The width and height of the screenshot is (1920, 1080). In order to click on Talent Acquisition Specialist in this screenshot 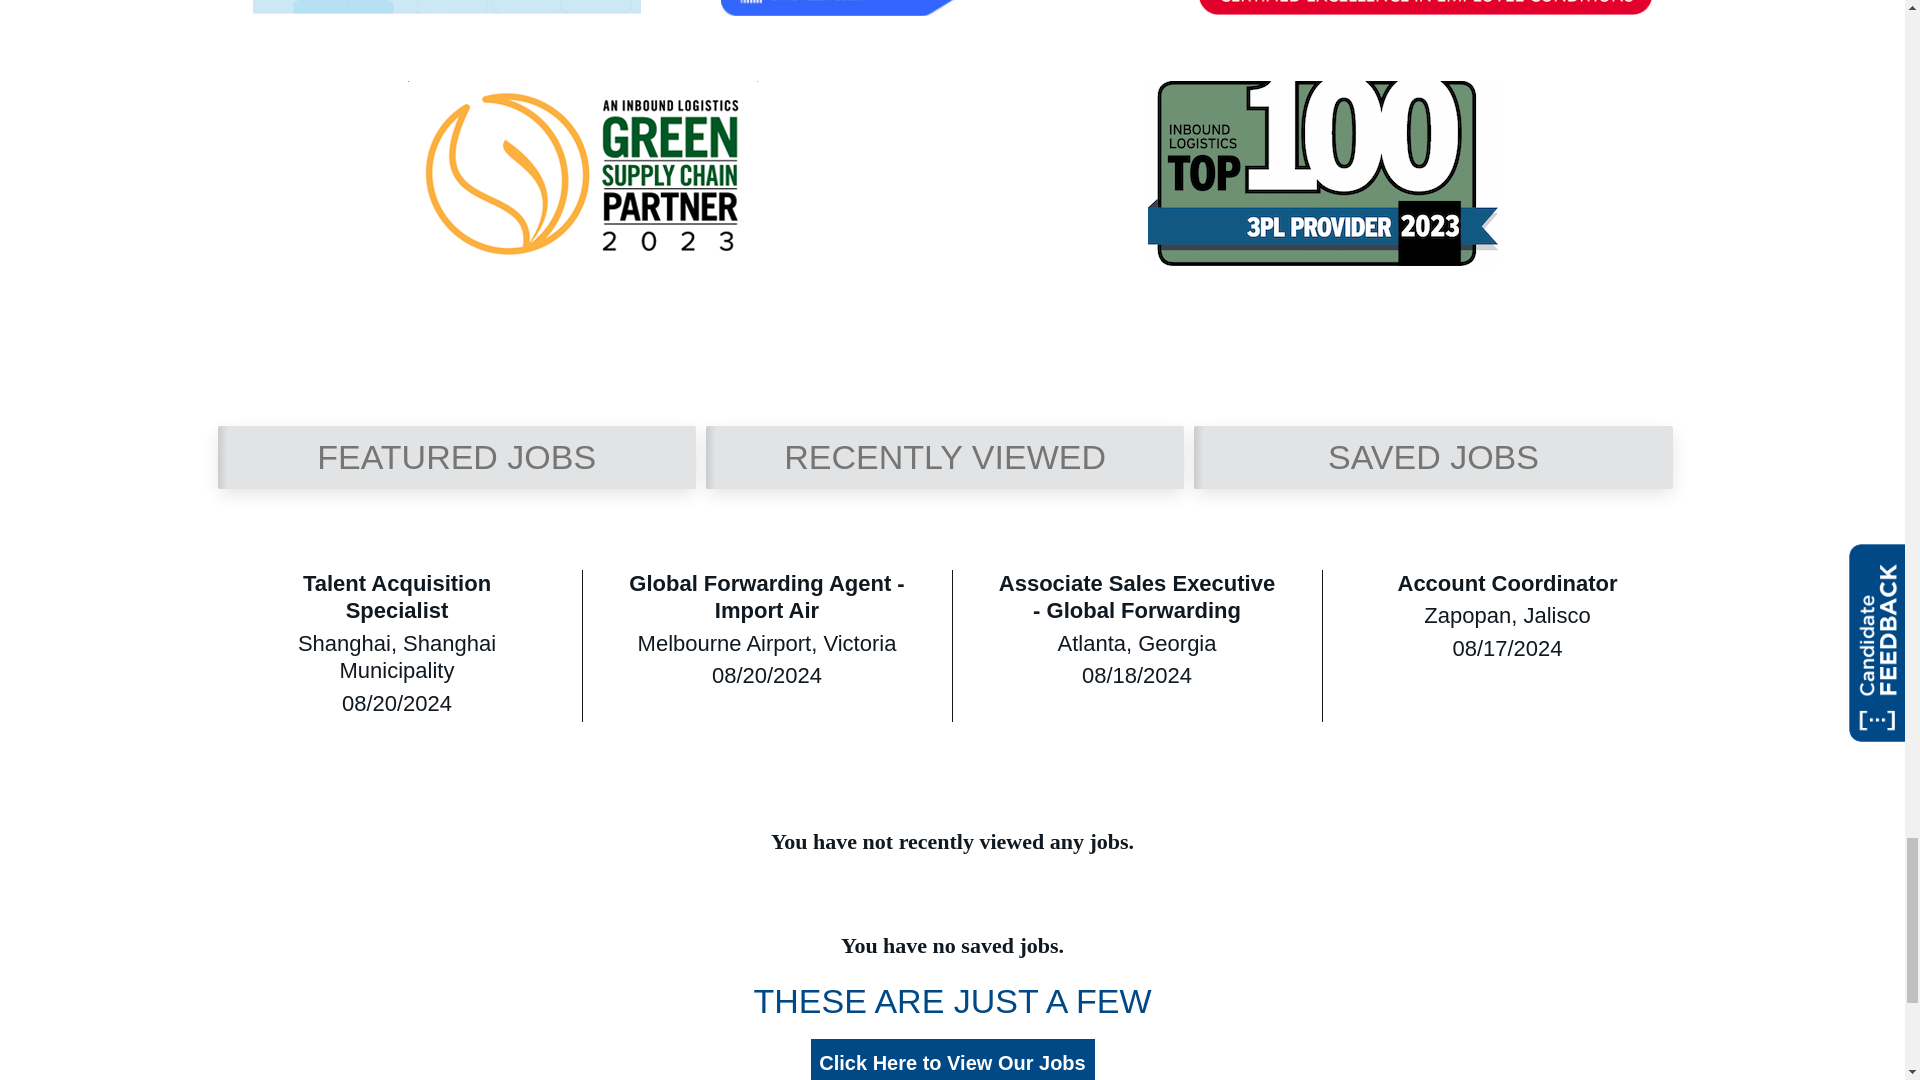, I will do `click(397, 600)`.